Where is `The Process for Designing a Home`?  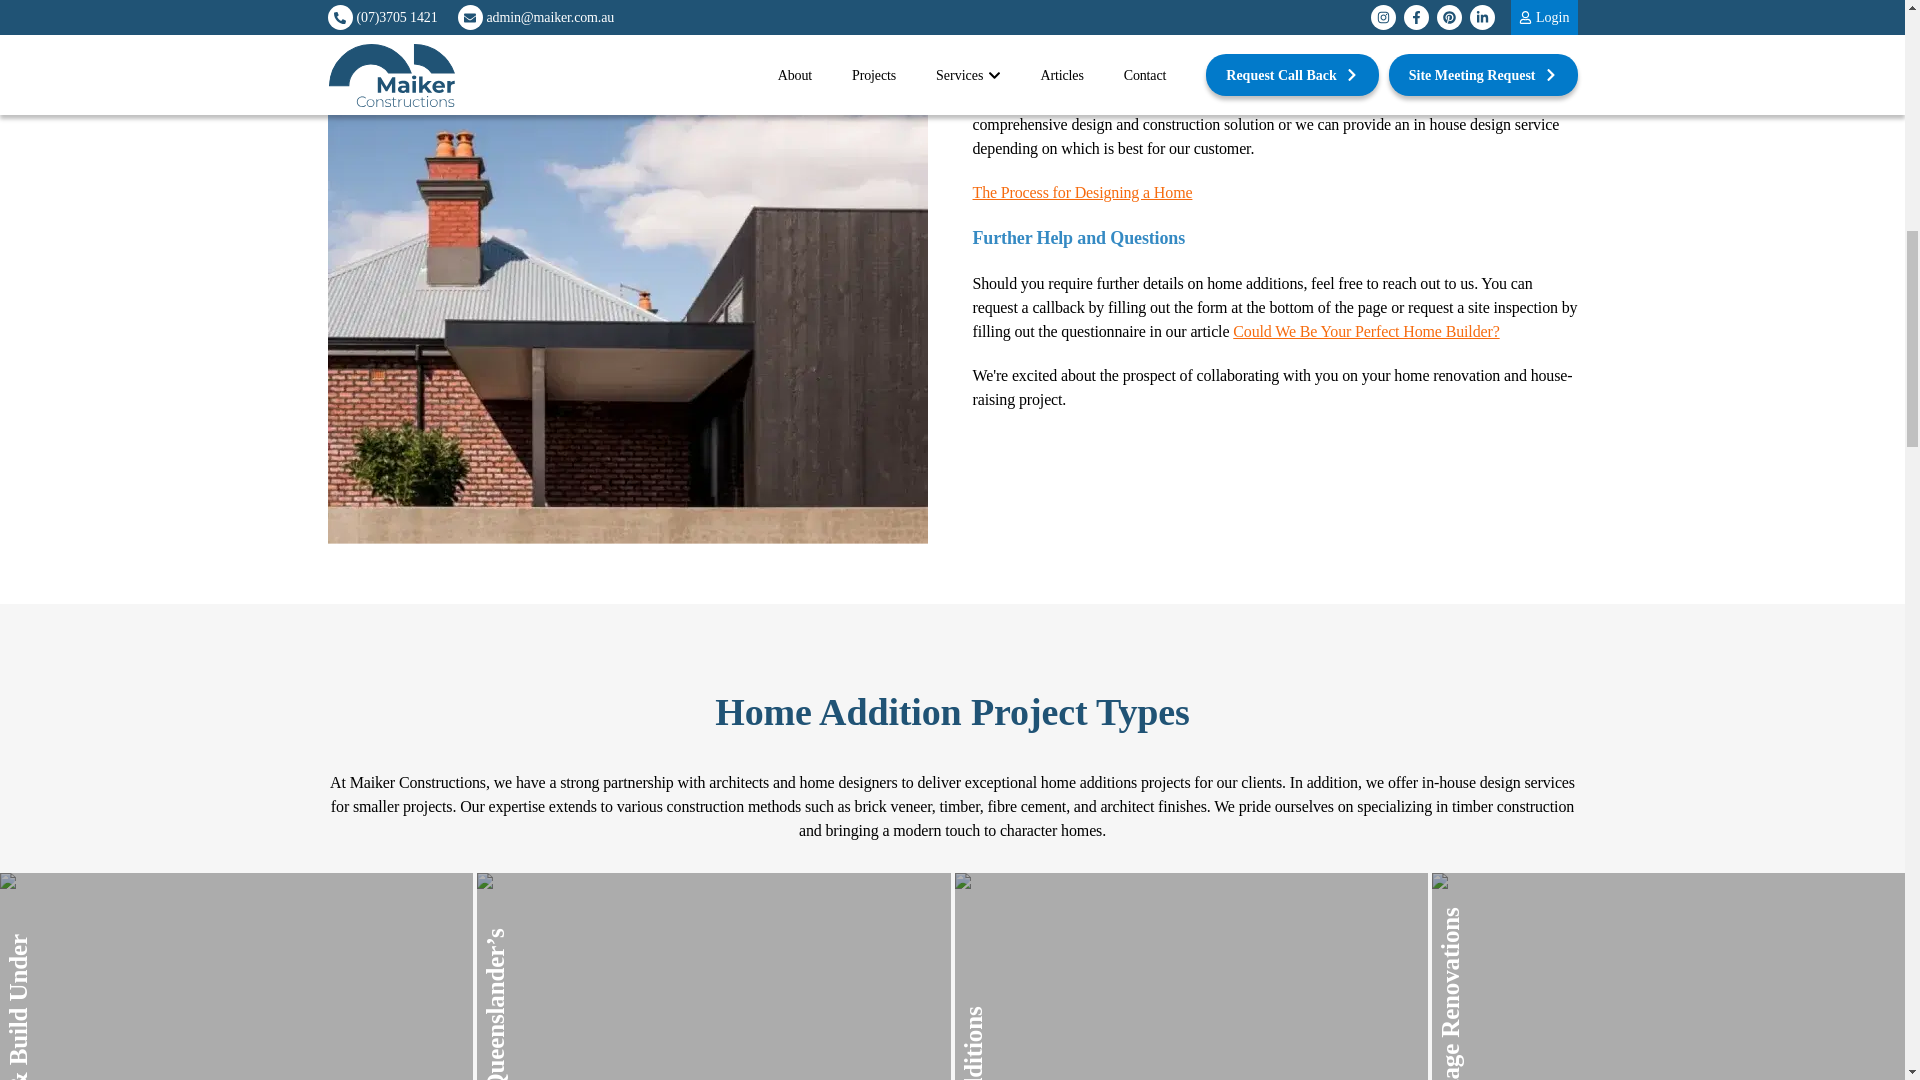
The Process for Designing a Home is located at coordinates (1274, 193).